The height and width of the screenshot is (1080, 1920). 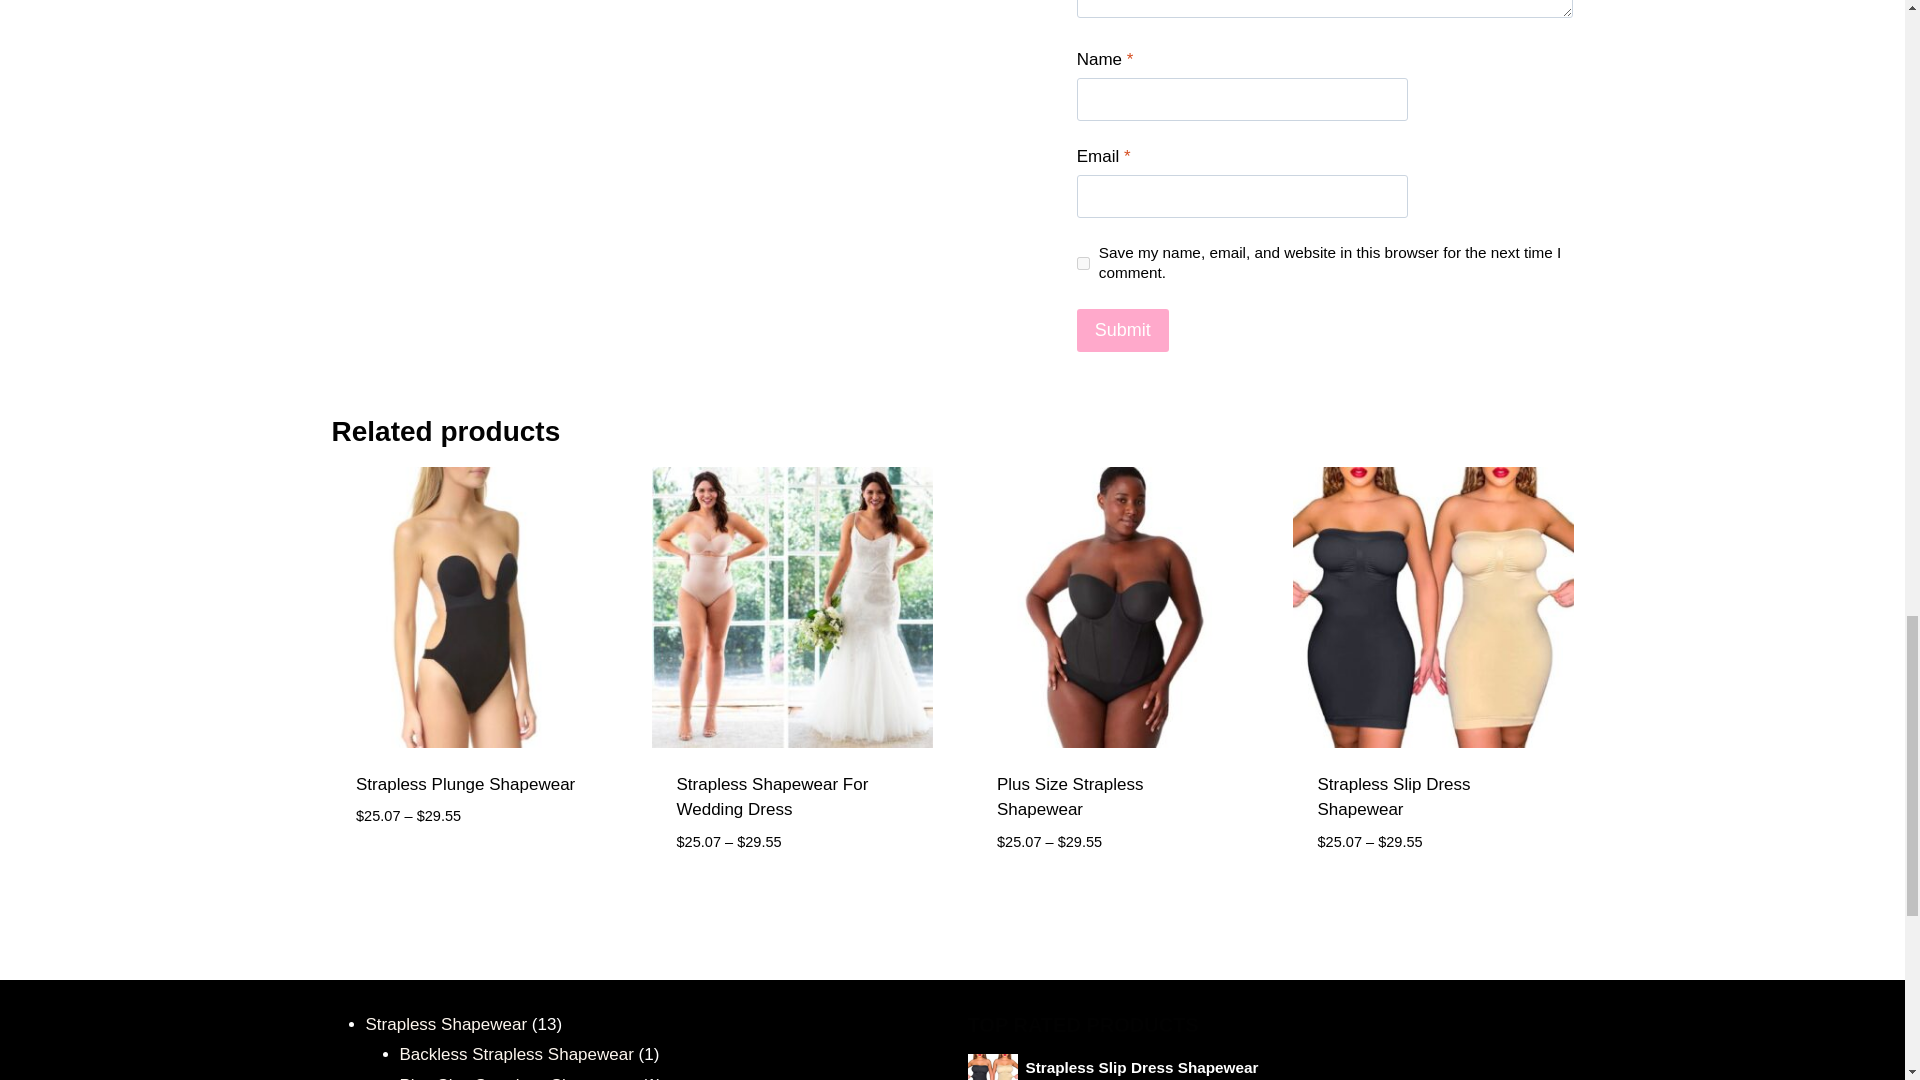 I want to click on Submit, so click(x=1123, y=330).